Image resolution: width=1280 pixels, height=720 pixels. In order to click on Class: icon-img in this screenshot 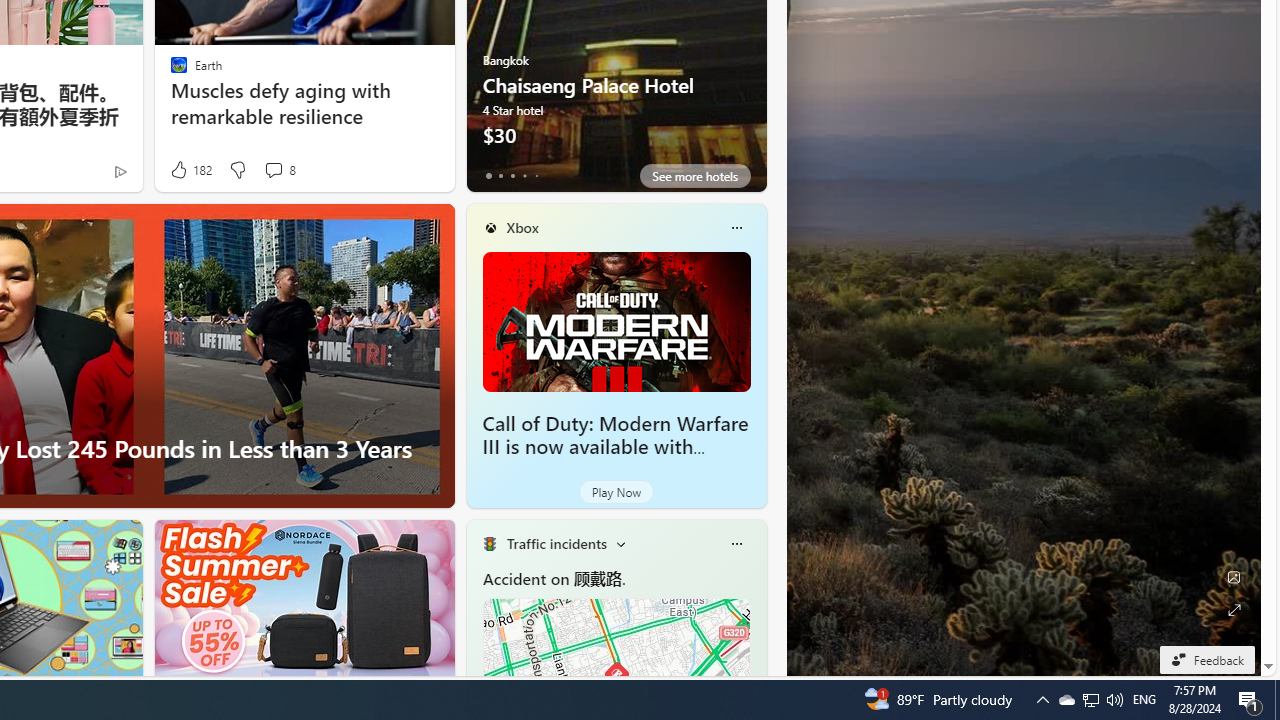, I will do `click(736, 544)`.